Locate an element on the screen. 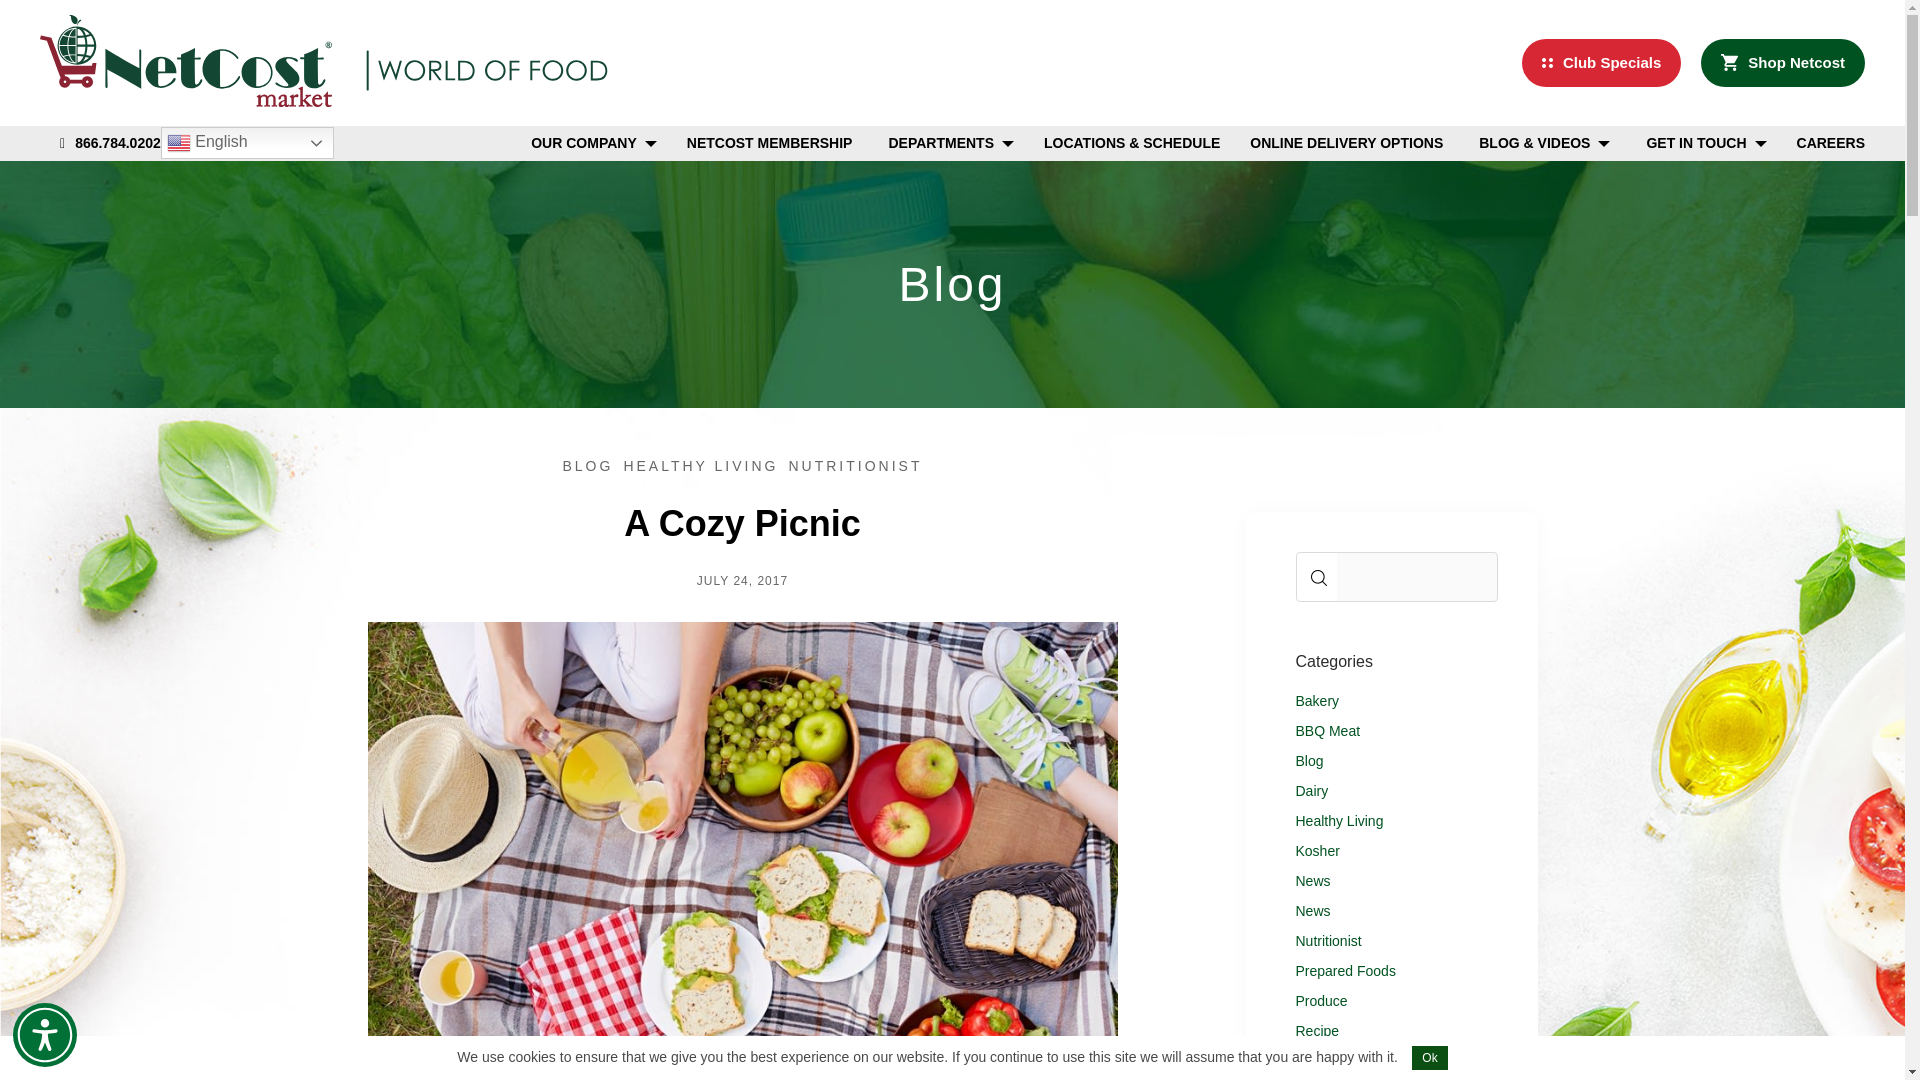 This screenshot has height=1080, width=1920. ONLINE DELIVERY OPTIONS is located at coordinates (1346, 143).